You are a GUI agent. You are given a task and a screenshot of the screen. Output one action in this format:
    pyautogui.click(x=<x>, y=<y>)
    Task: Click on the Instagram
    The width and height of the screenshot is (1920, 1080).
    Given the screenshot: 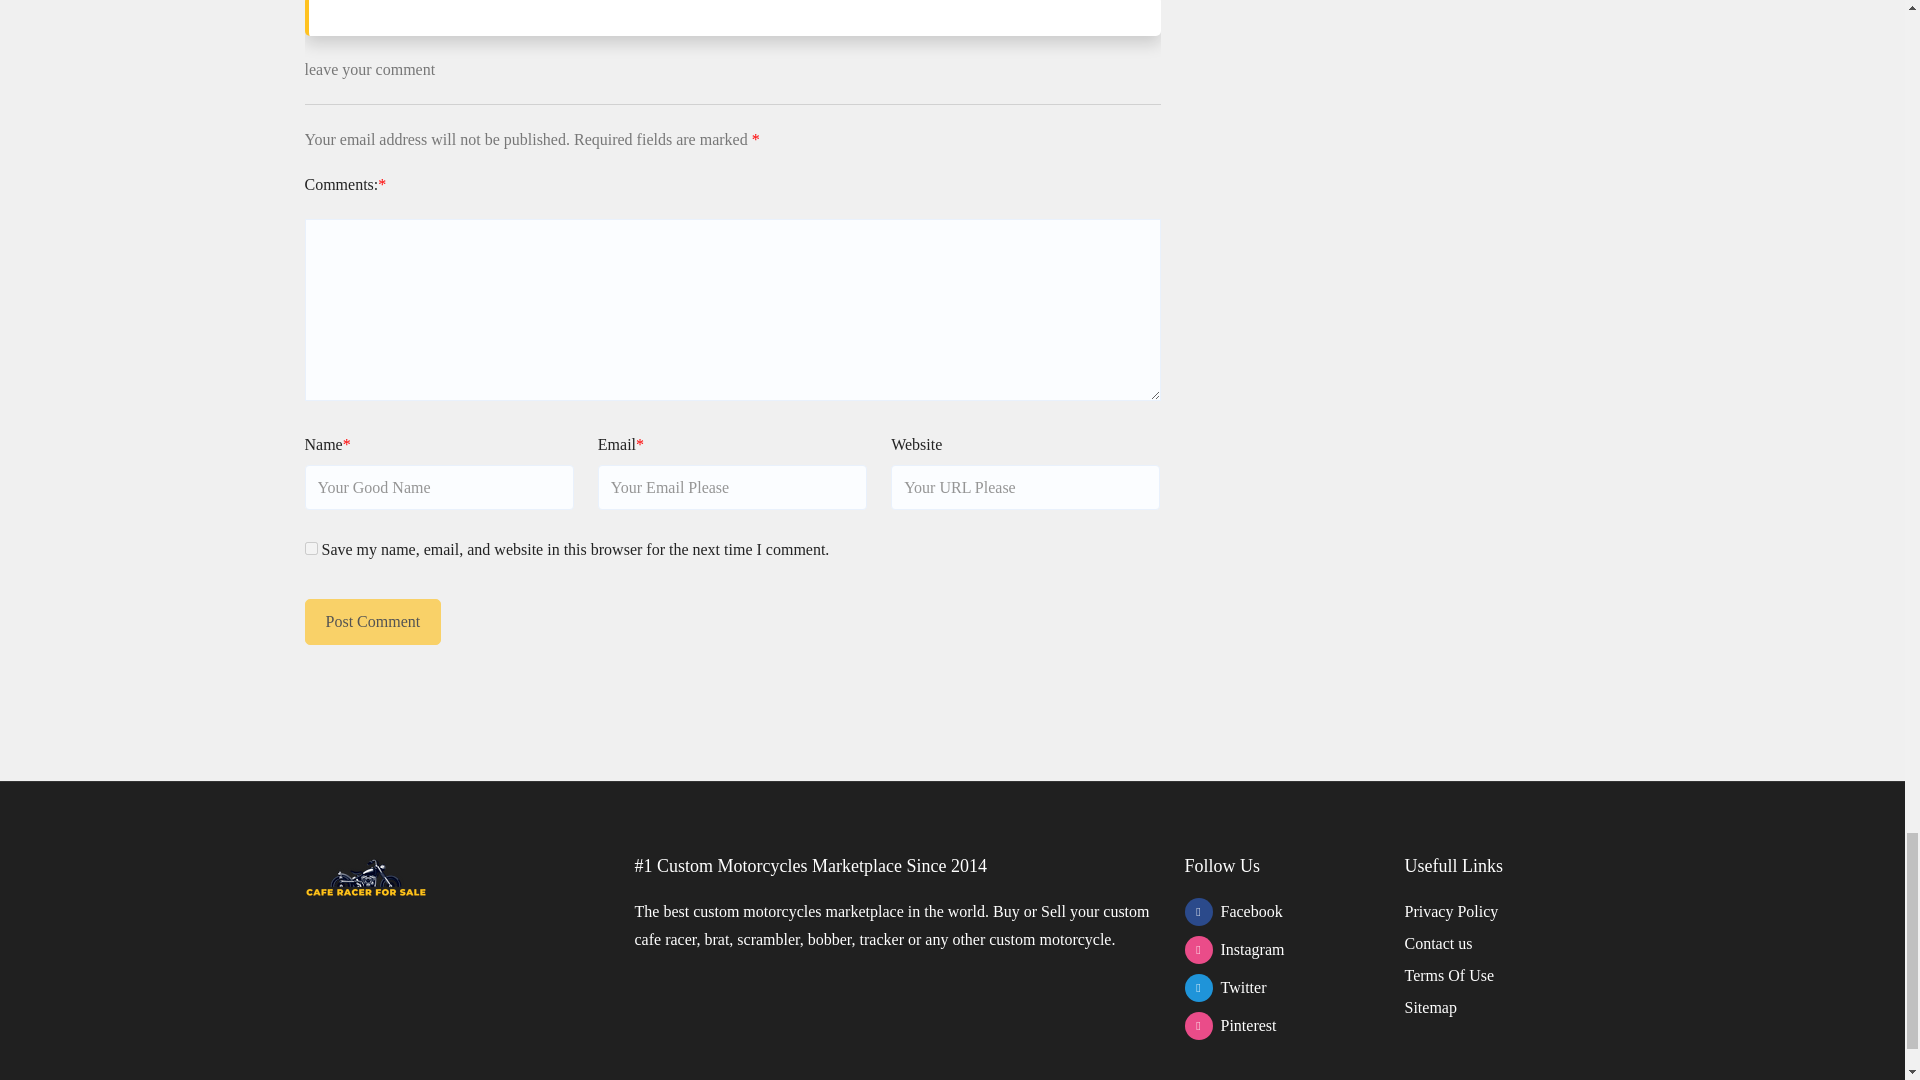 What is the action you would take?
    pyautogui.click(x=1280, y=950)
    